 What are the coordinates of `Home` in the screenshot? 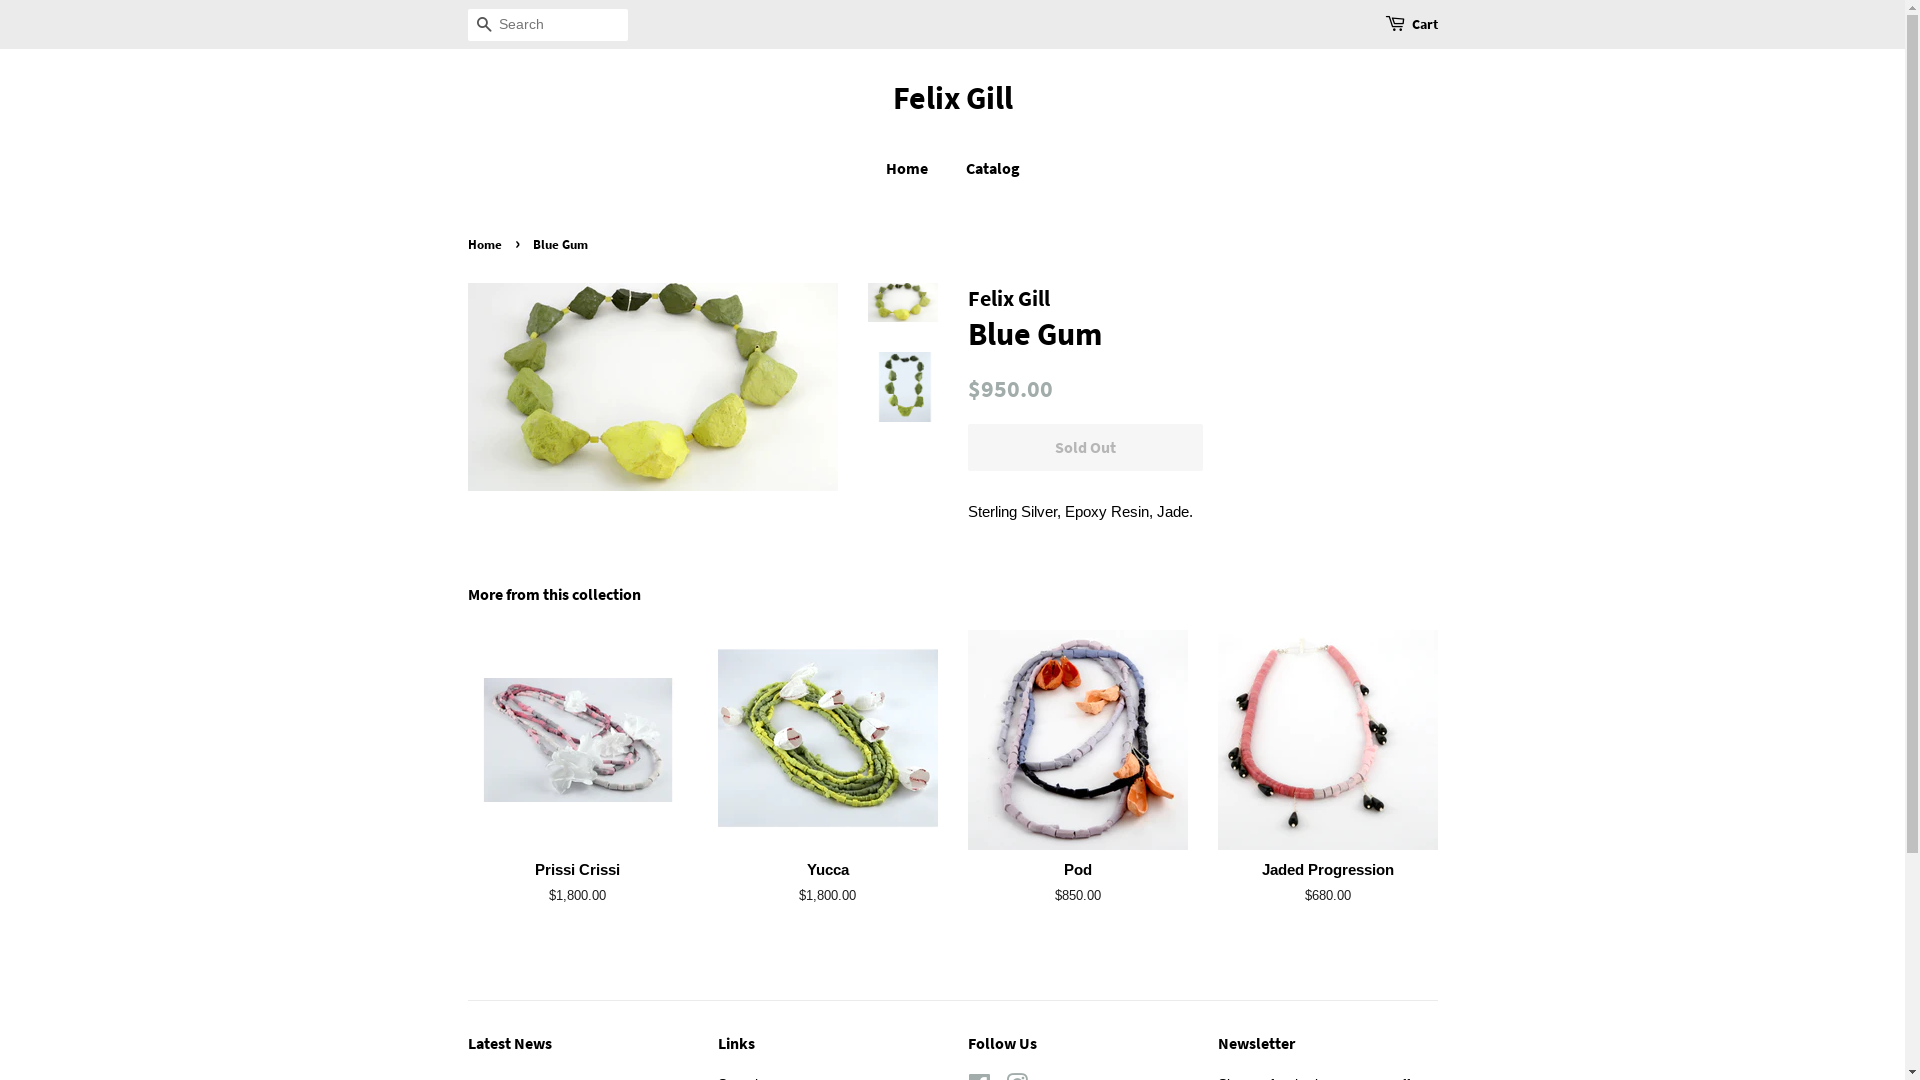 It's located at (917, 168).